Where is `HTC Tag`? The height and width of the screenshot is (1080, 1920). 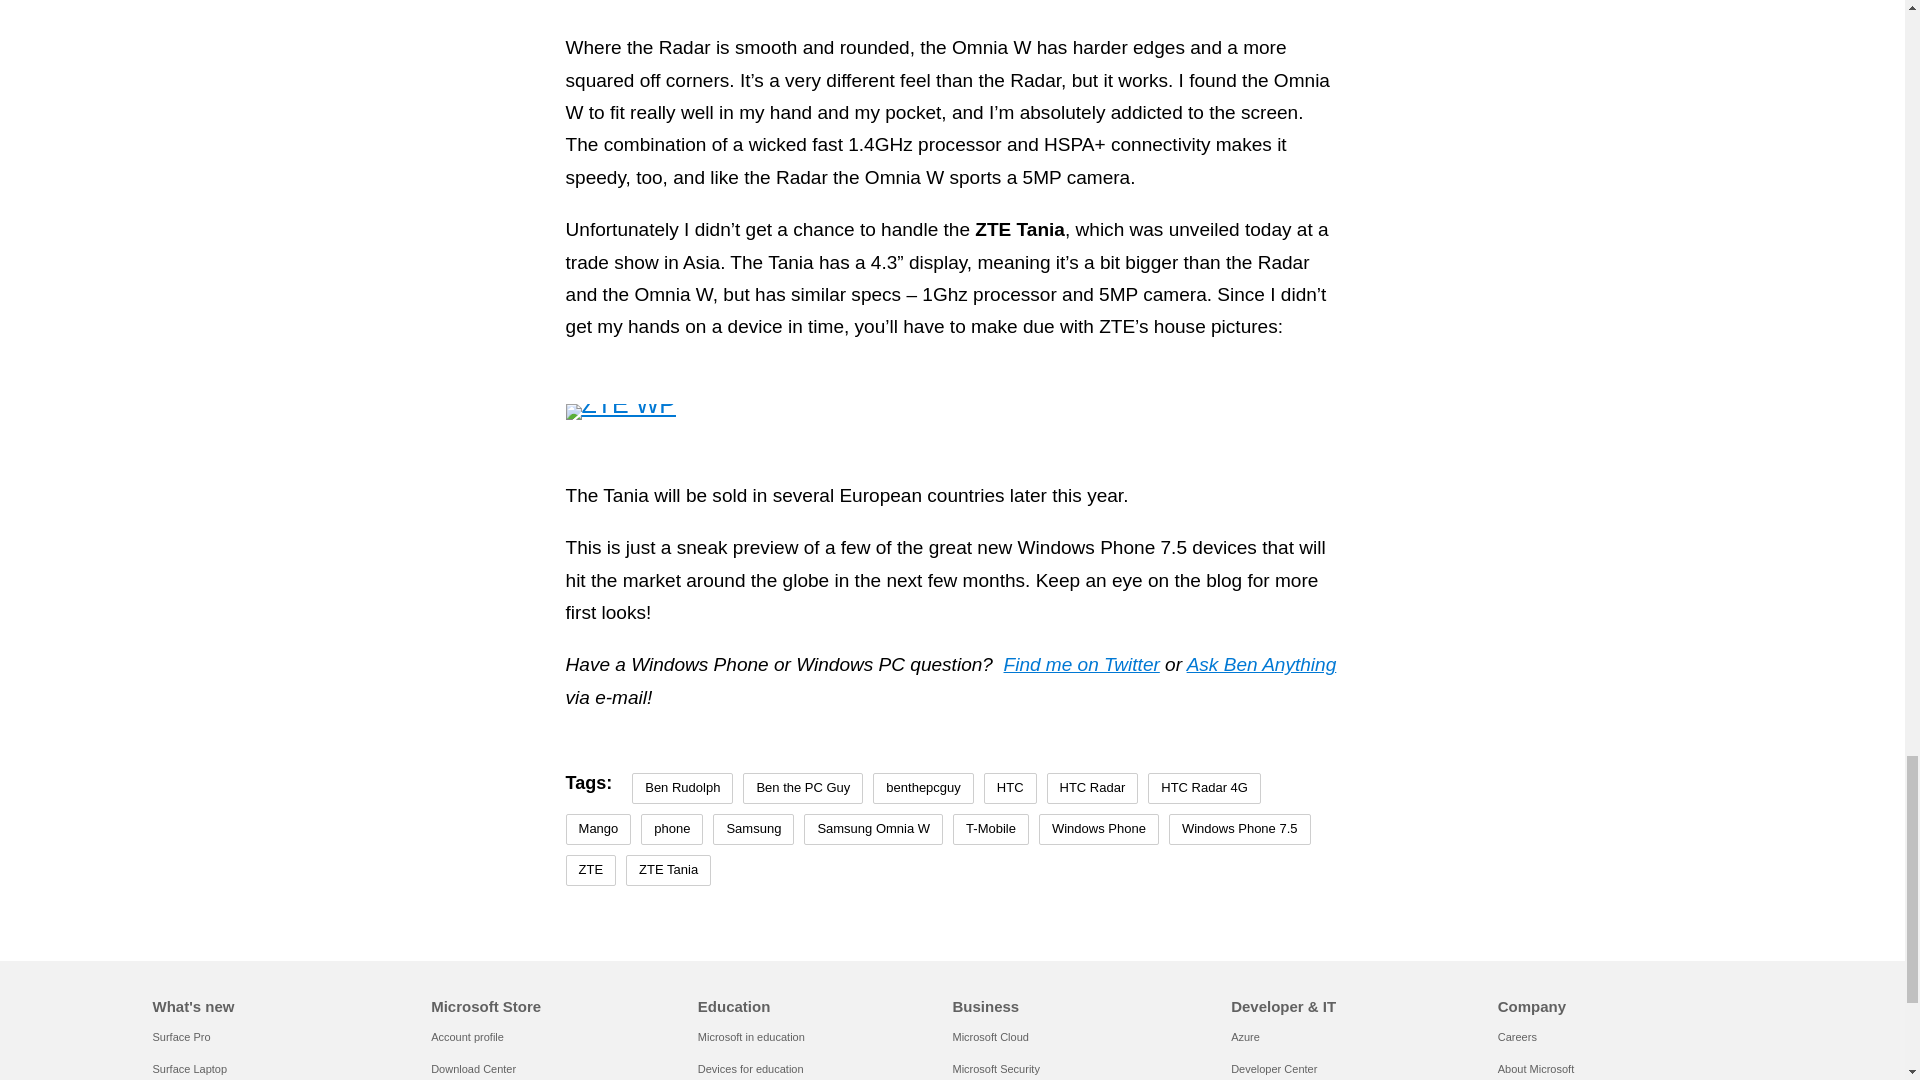
HTC Tag is located at coordinates (1010, 788).